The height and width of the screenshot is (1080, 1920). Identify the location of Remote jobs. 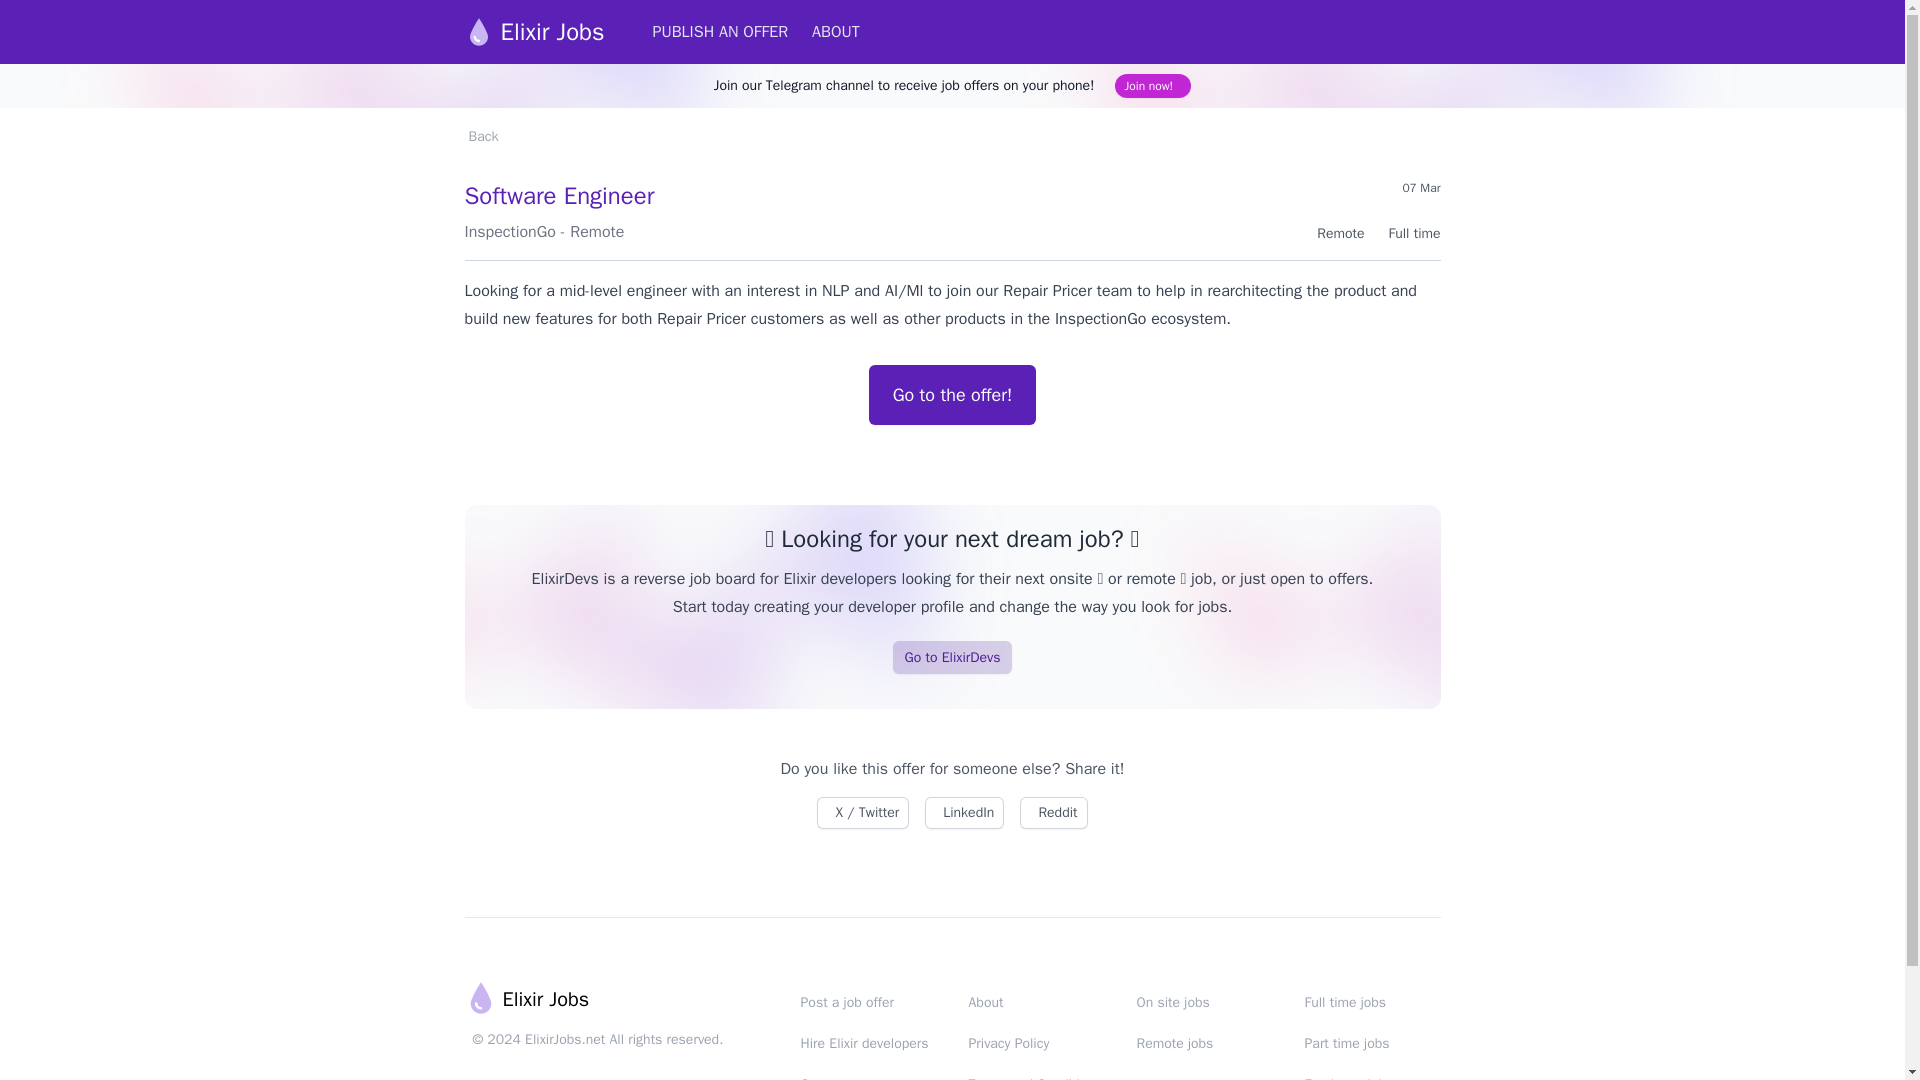
(1174, 1042).